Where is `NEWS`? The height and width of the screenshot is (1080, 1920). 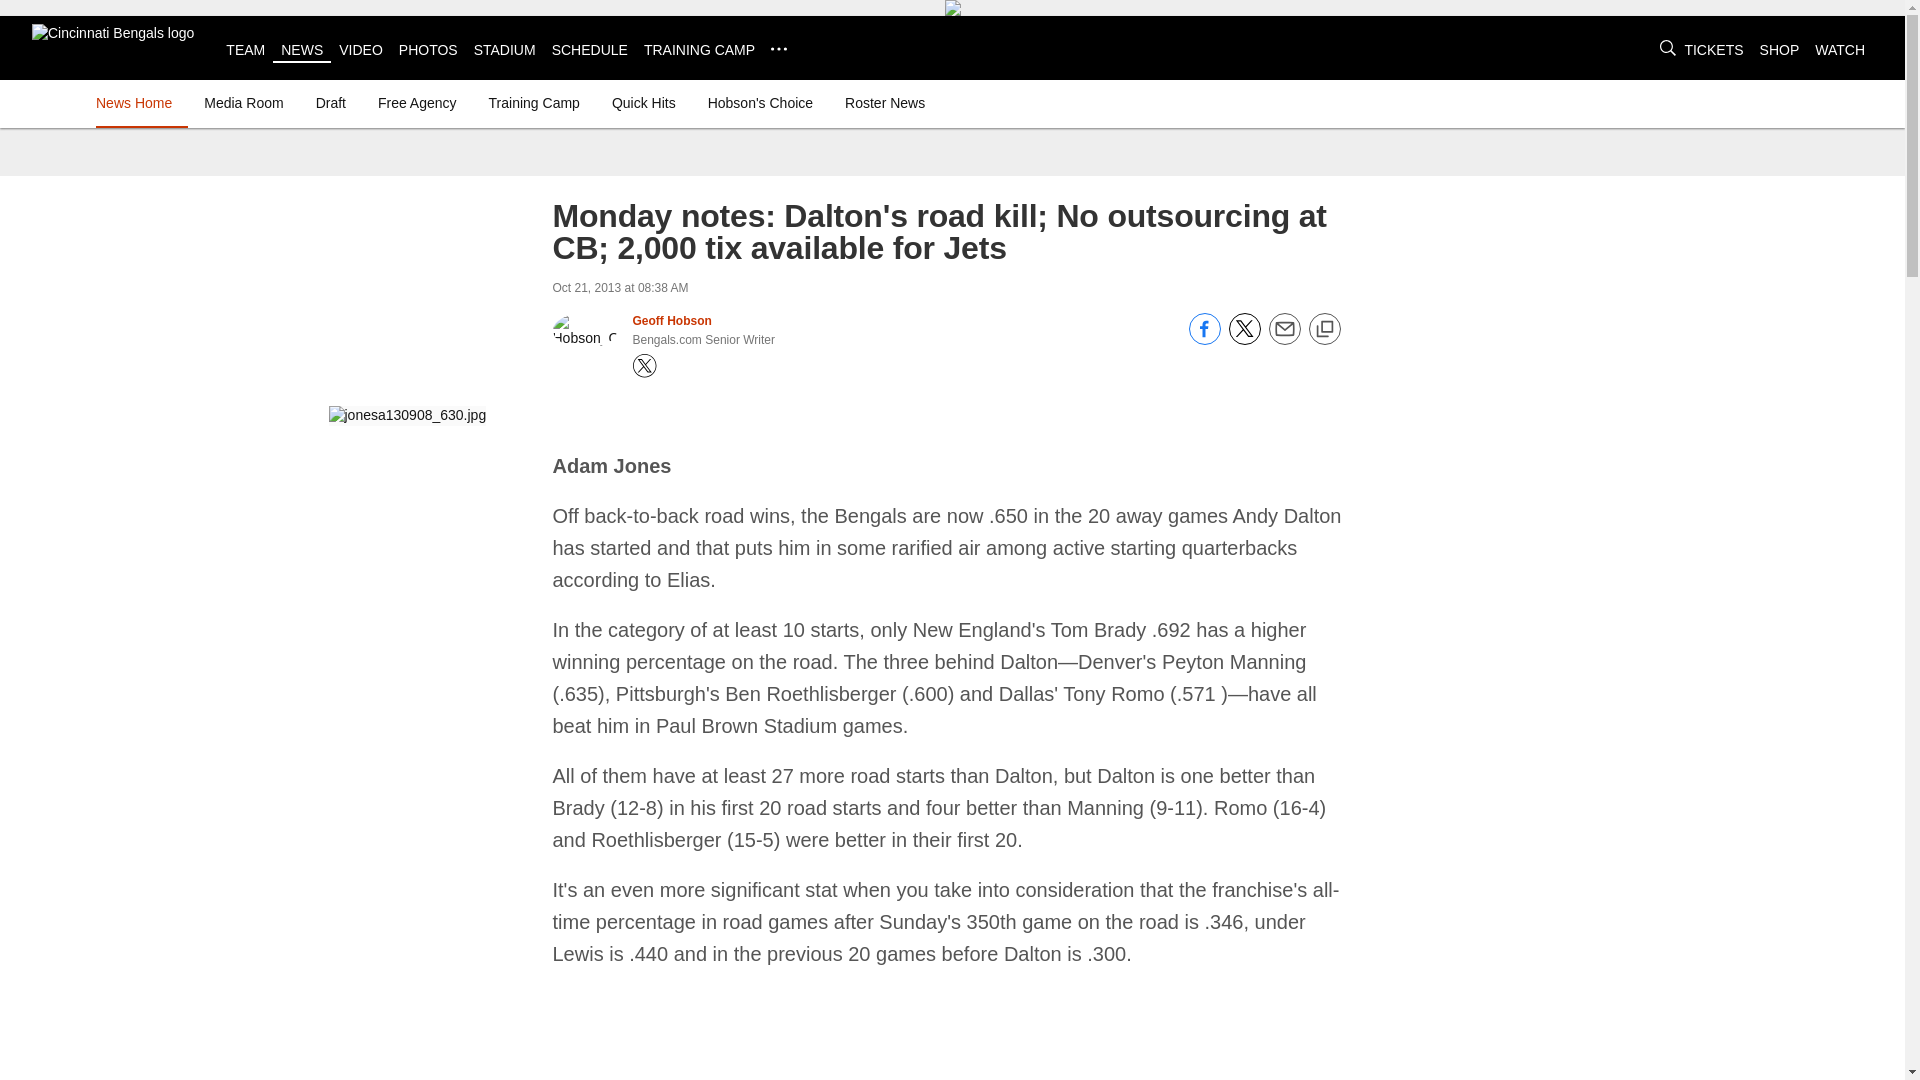 NEWS is located at coordinates (301, 50).